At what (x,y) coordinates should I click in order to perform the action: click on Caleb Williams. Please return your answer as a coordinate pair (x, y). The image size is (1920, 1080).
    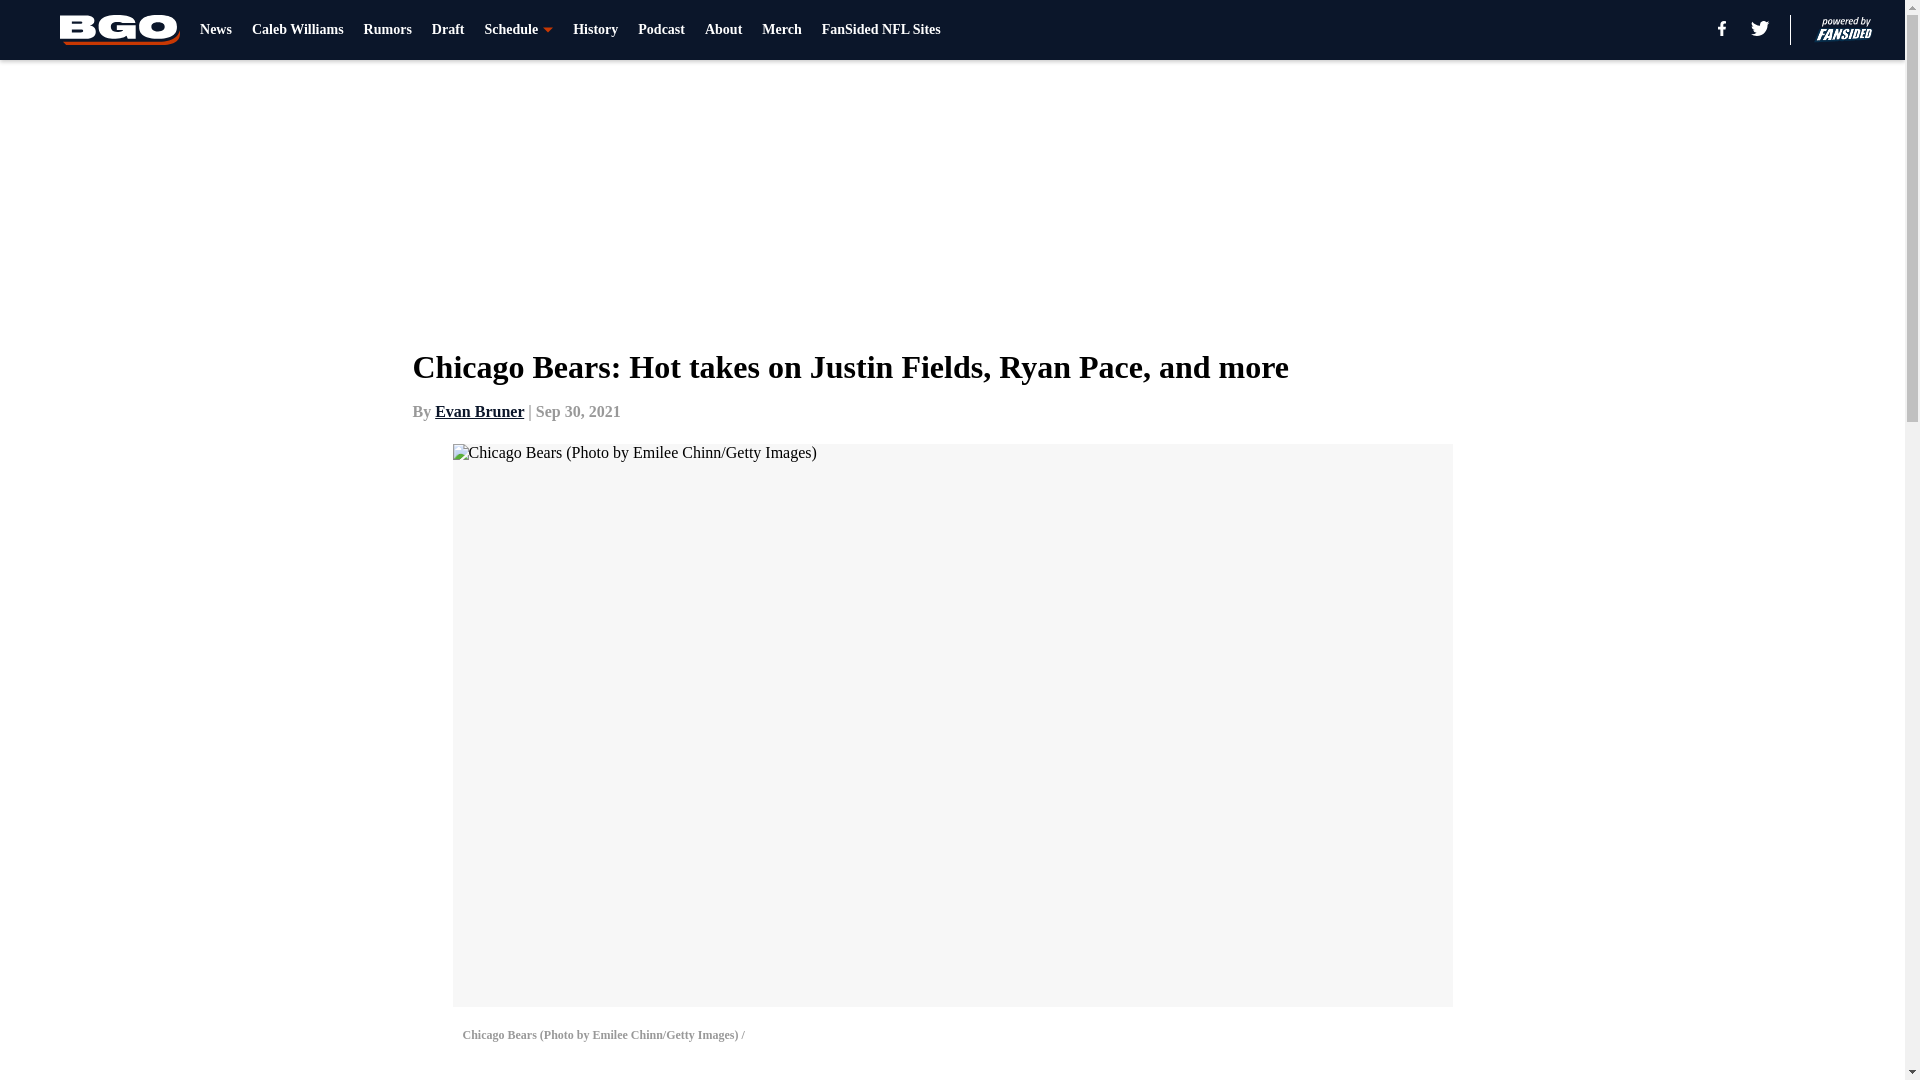
    Looking at the image, I should click on (297, 30).